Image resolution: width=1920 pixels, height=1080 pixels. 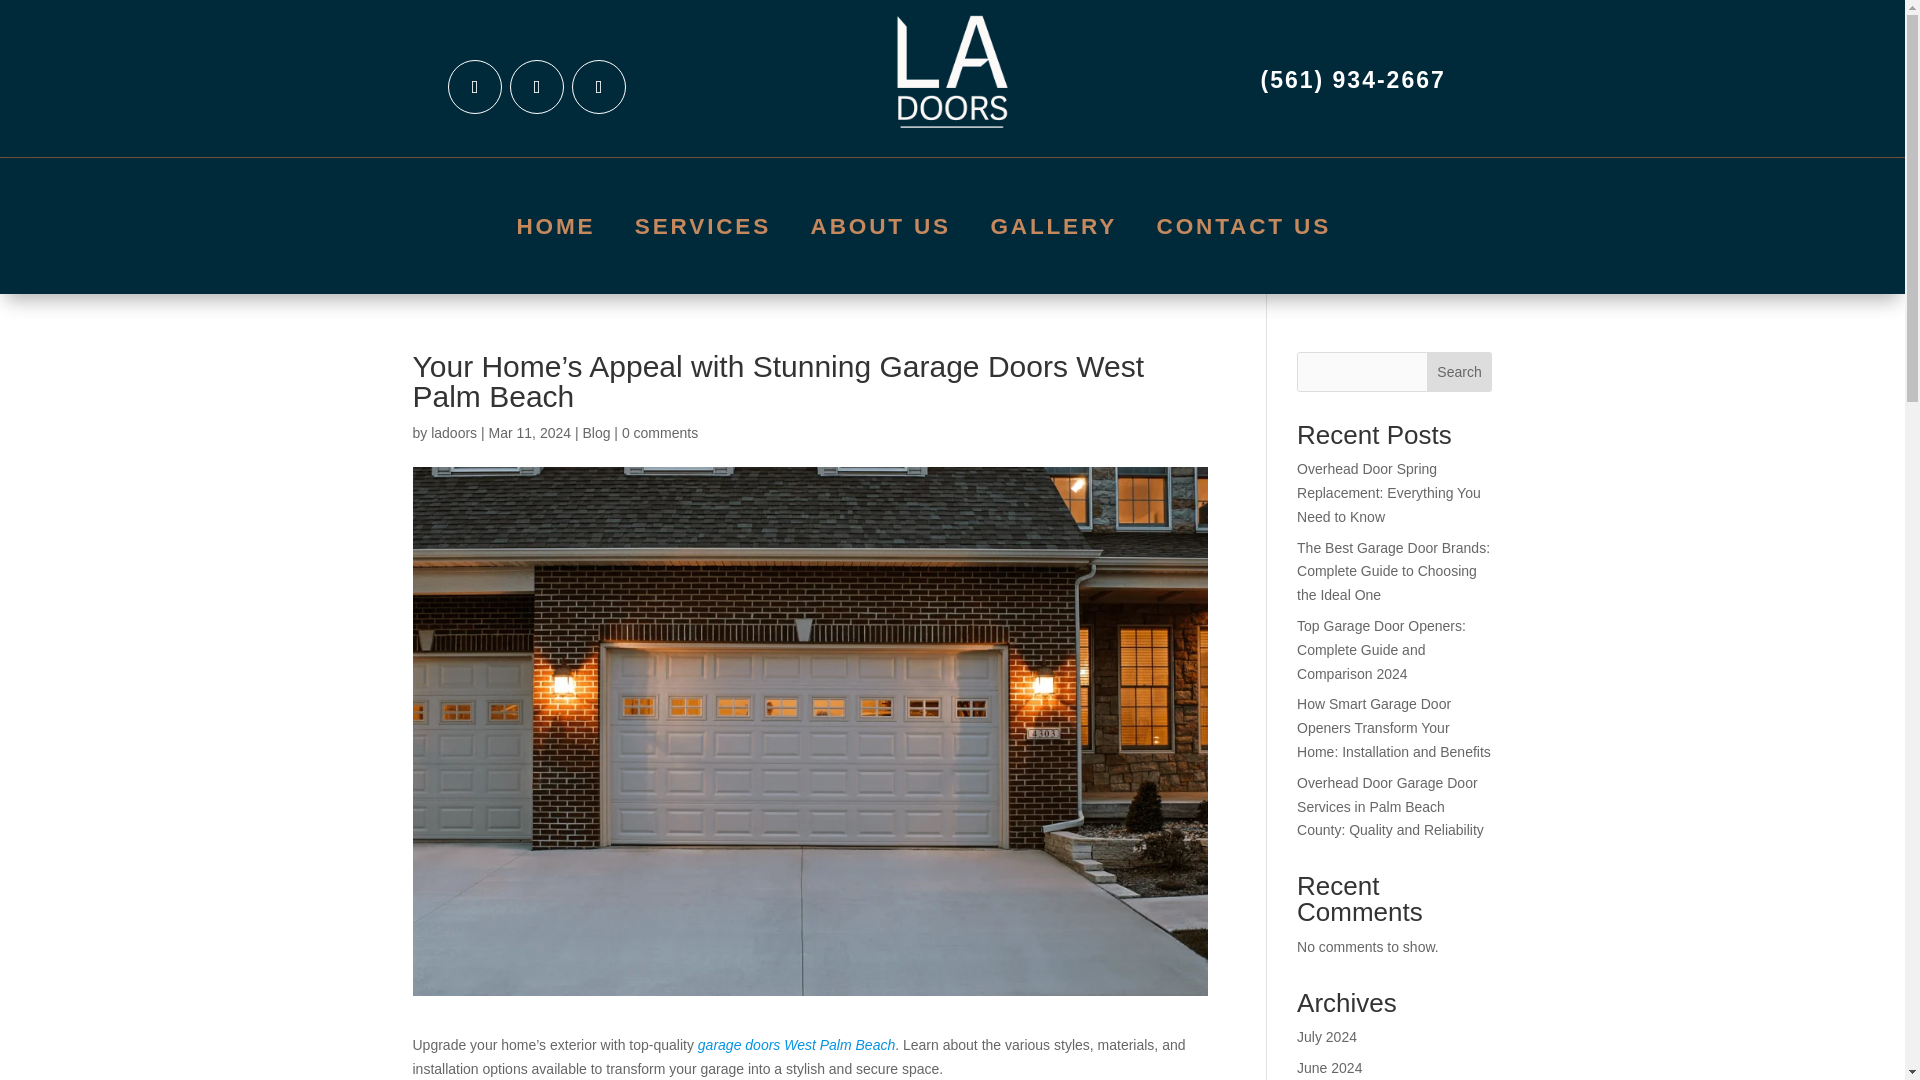 What do you see at coordinates (884, 231) in the screenshot?
I see `ABOUT US` at bounding box center [884, 231].